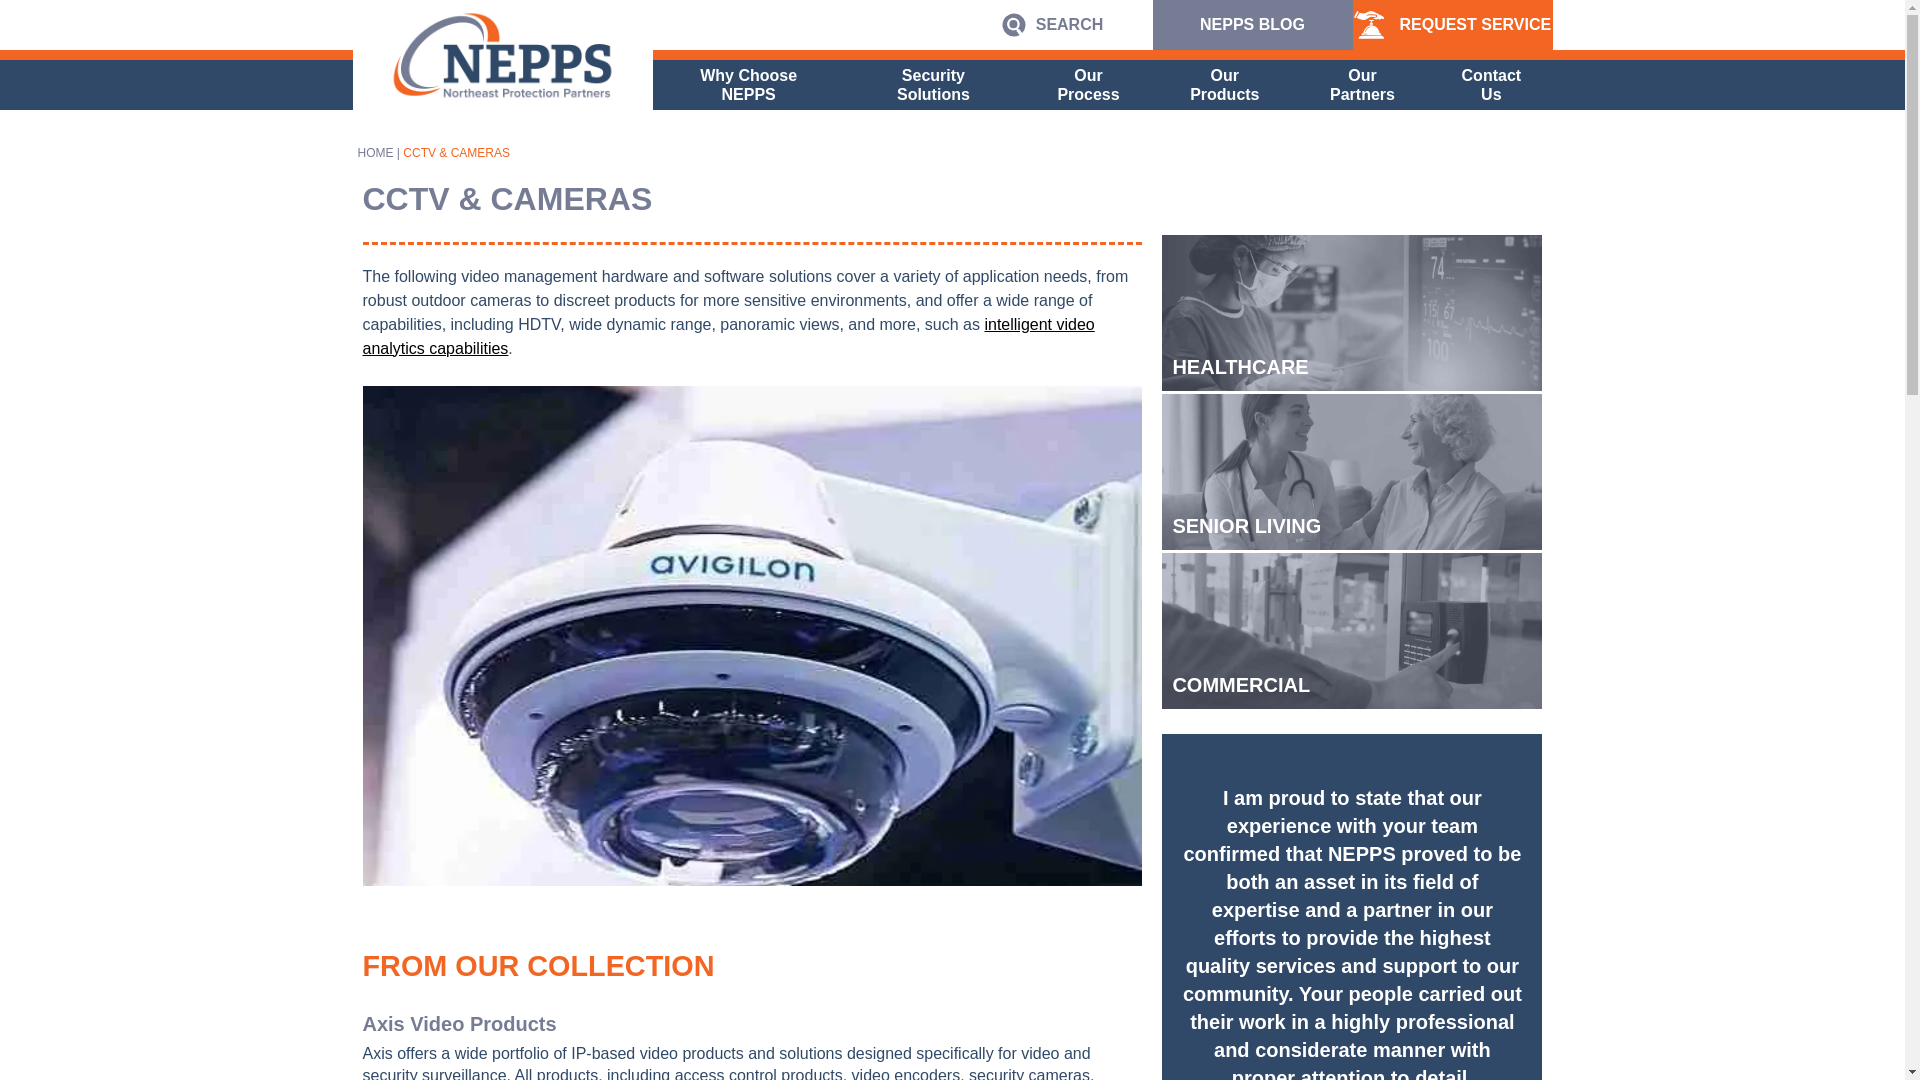 Image resolution: width=1920 pixels, height=1080 pixels. Describe the element at coordinates (1224, 85) in the screenshot. I see `Our Products` at that location.